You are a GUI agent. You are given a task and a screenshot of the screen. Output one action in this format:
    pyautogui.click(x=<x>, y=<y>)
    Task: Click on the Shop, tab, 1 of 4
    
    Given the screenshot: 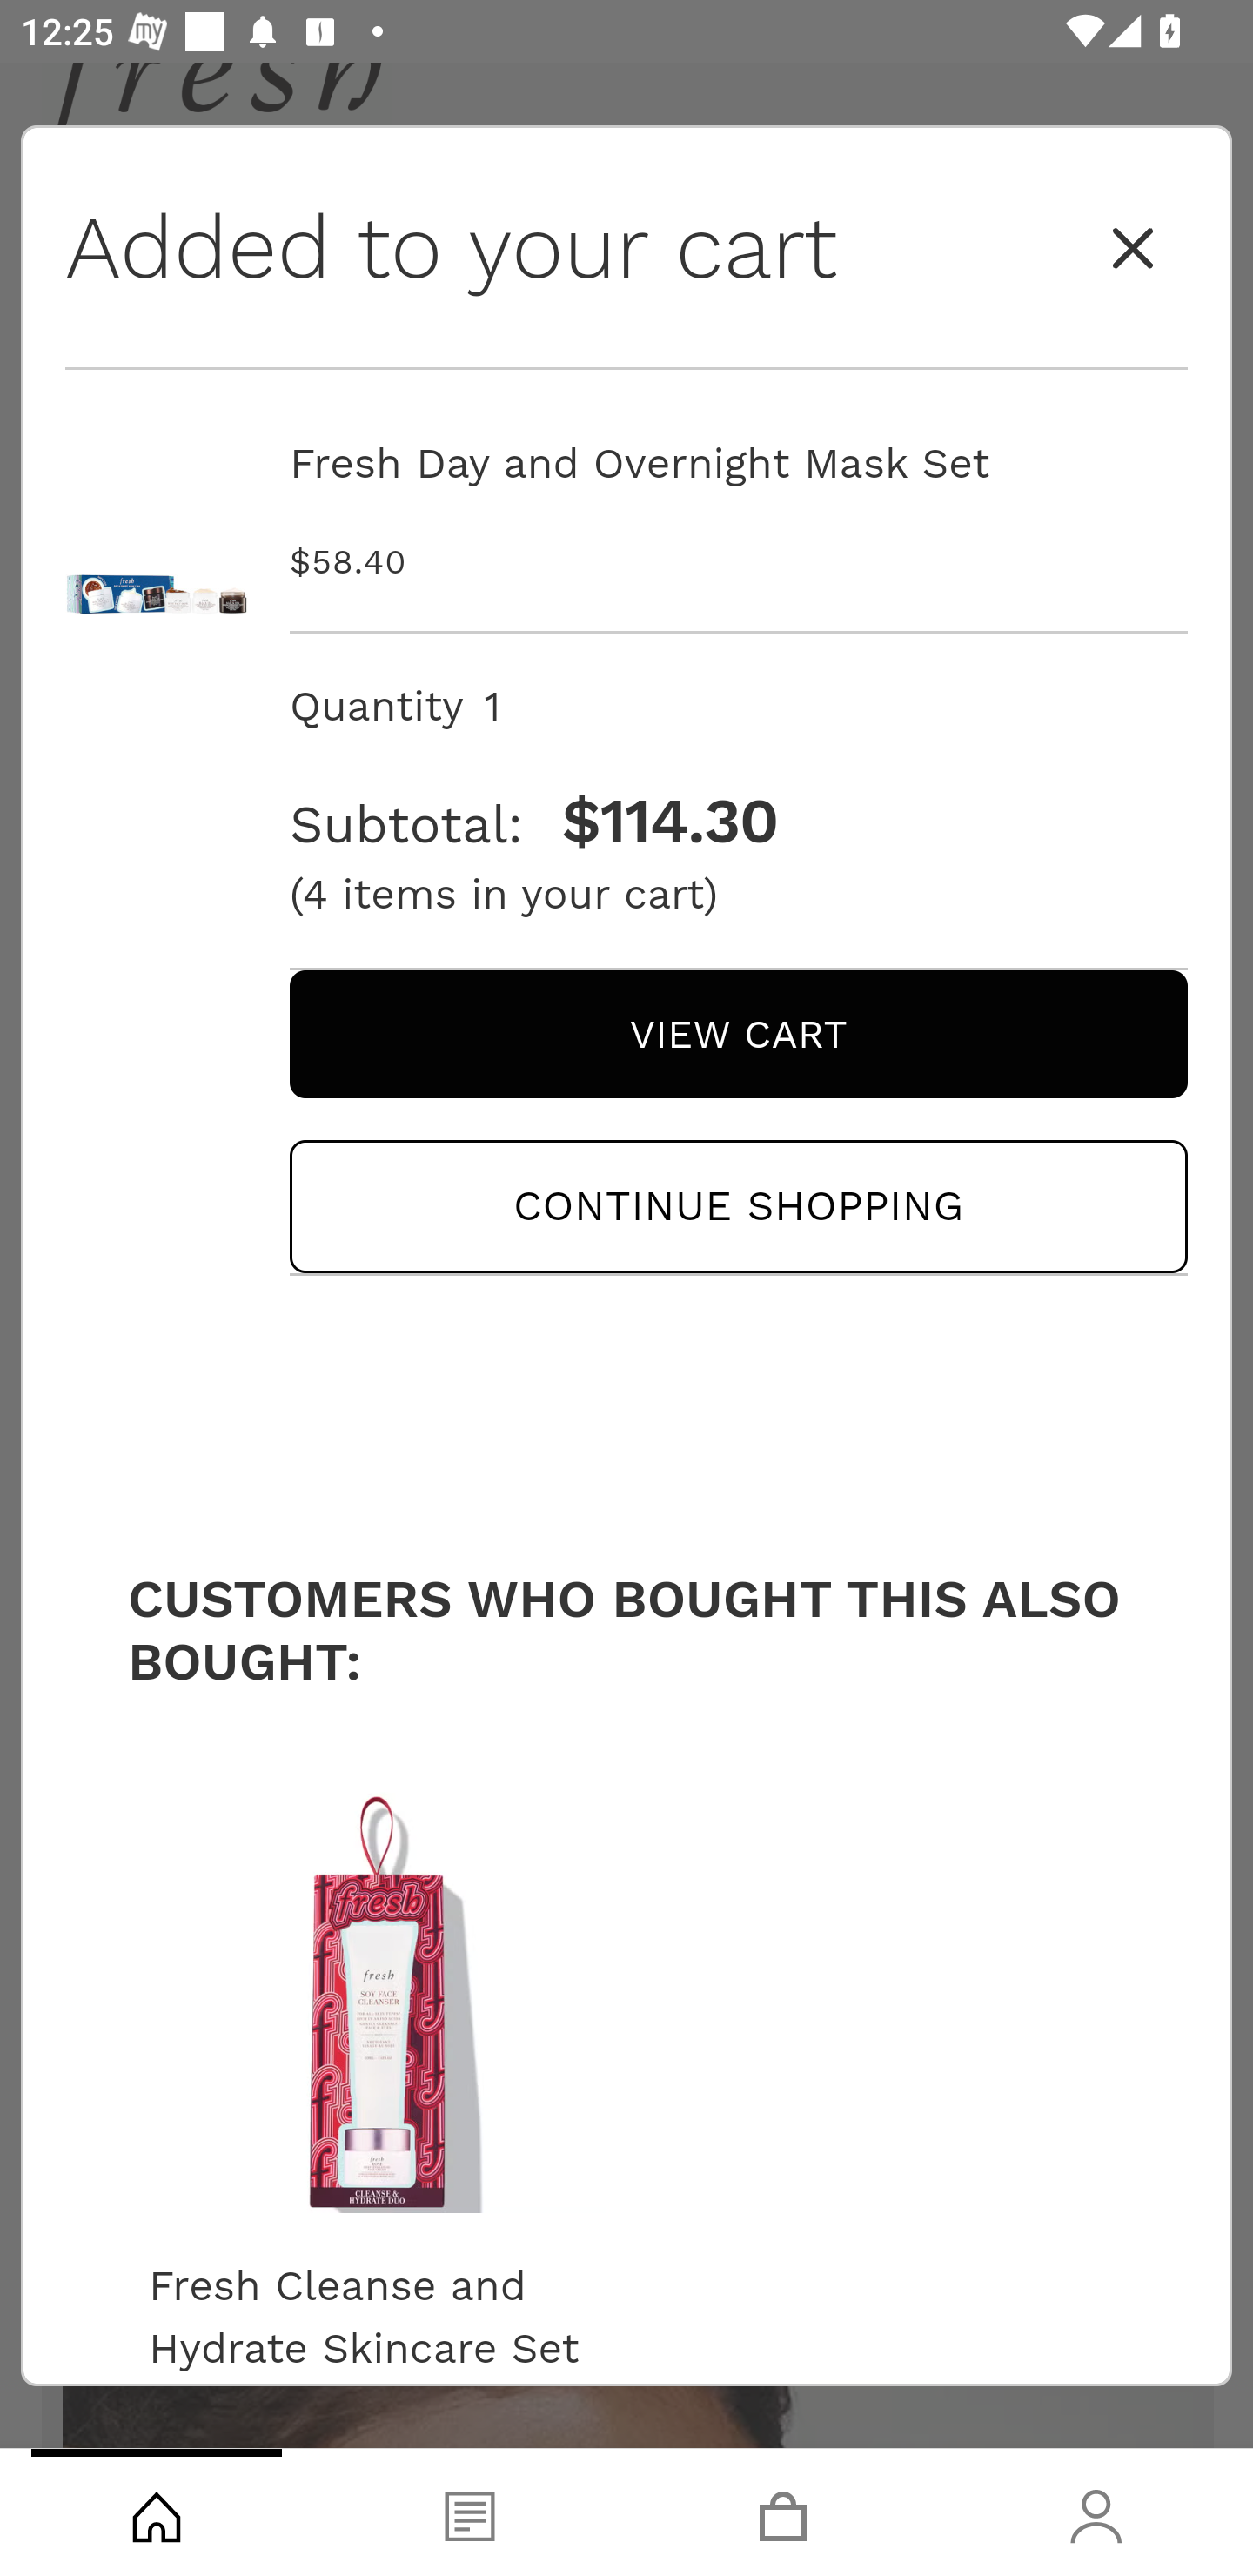 What is the action you would take?
    pyautogui.click(x=157, y=2512)
    